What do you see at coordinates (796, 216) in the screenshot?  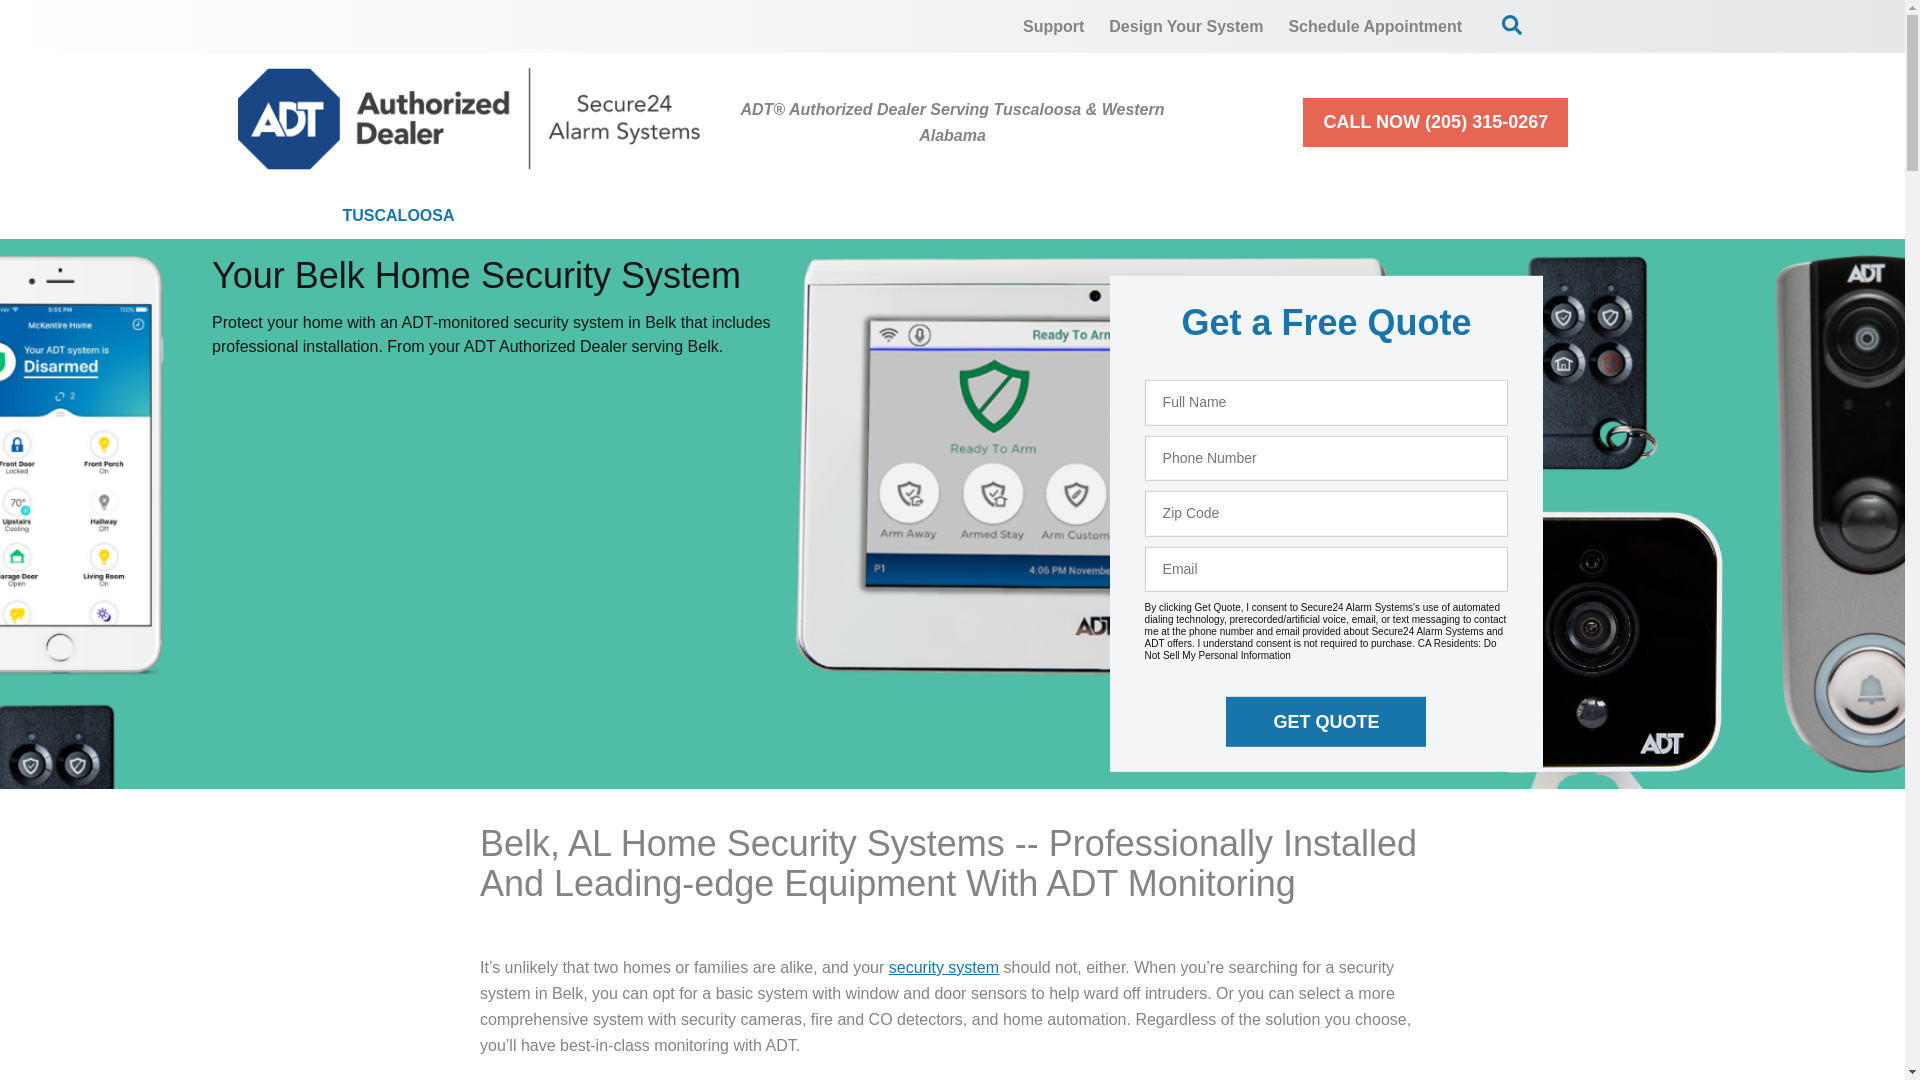 I see `Cameras` at bounding box center [796, 216].